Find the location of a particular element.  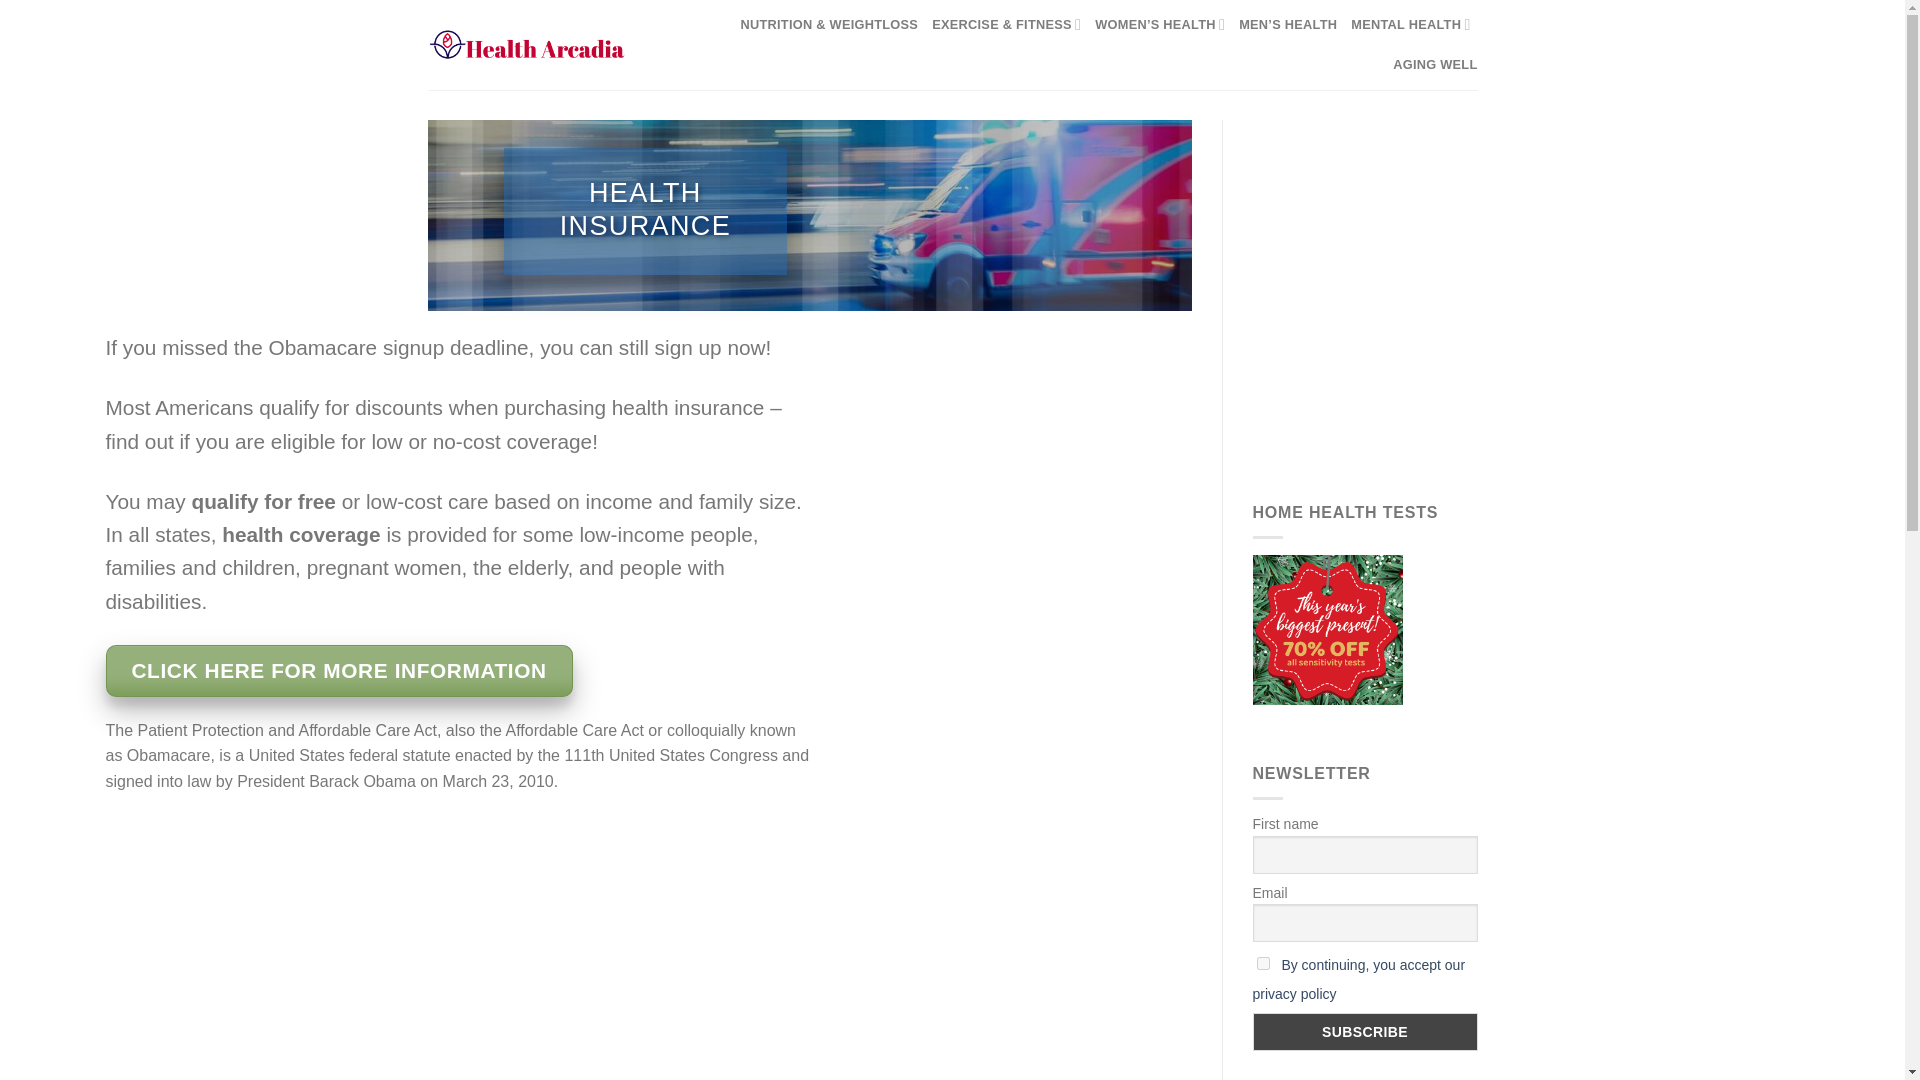

on is located at coordinates (1262, 962).